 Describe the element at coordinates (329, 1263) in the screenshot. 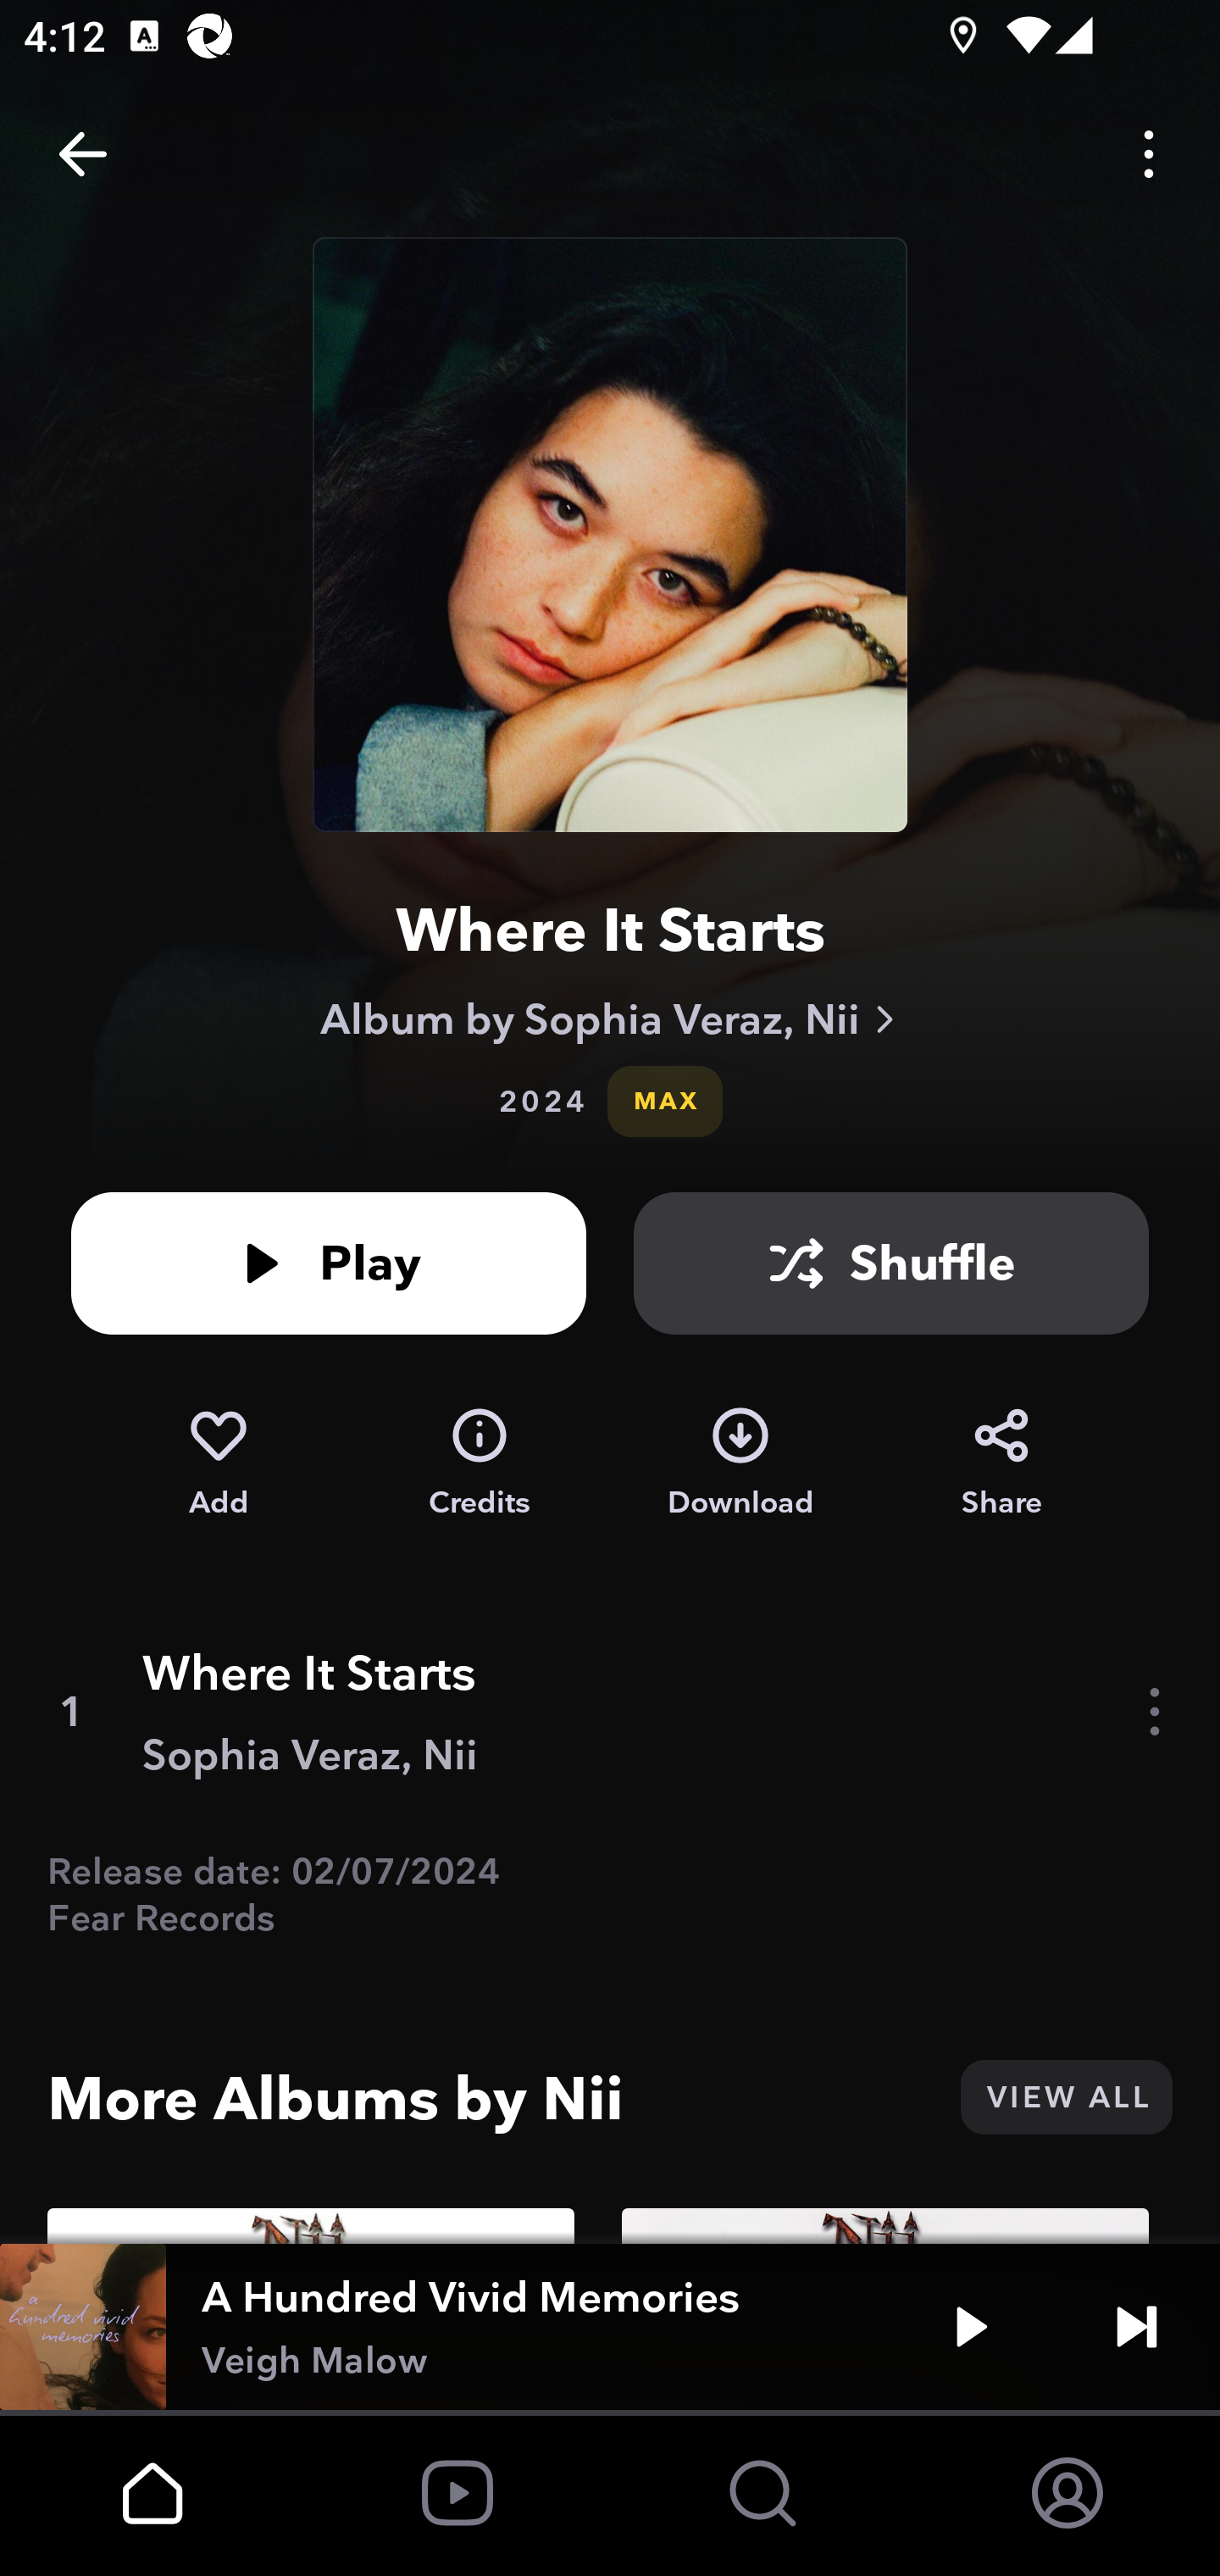

I see `Play` at that location.